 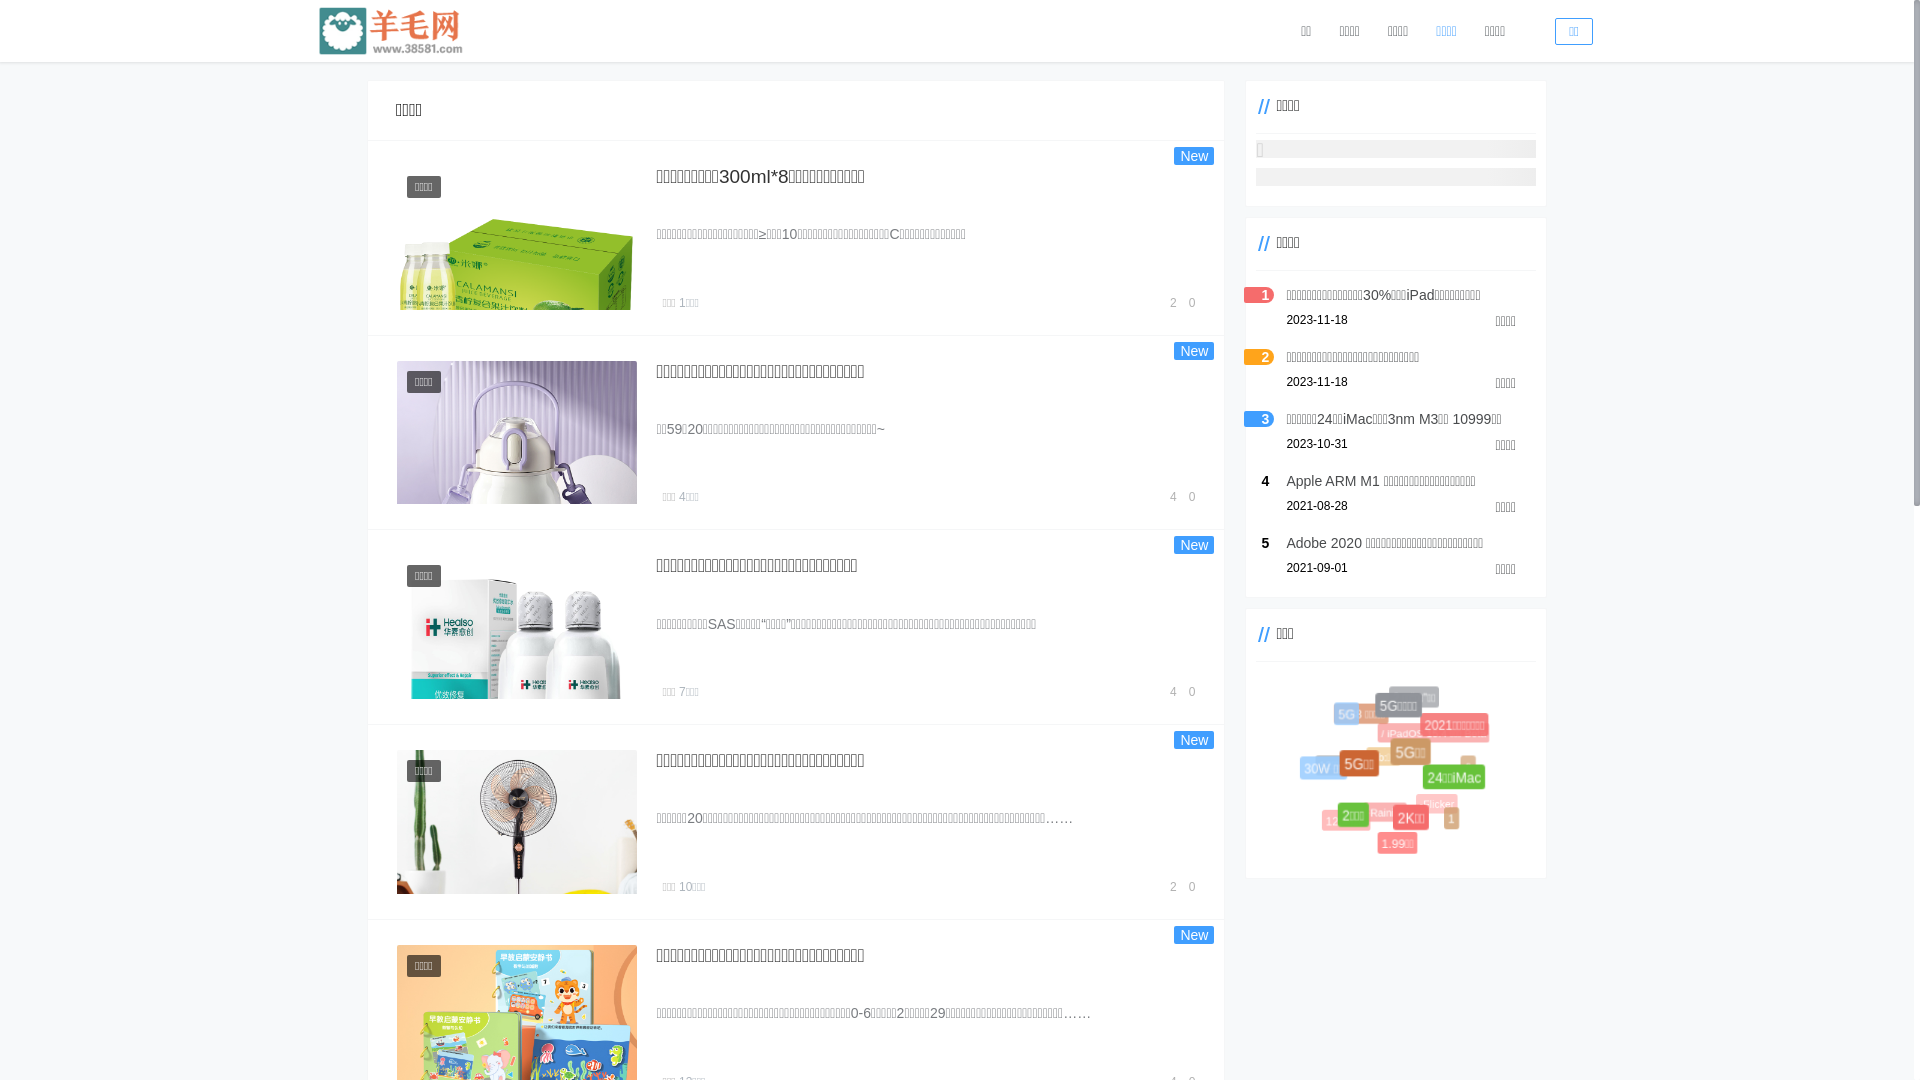 I want to click on 1, so click(x=1448, y=816).